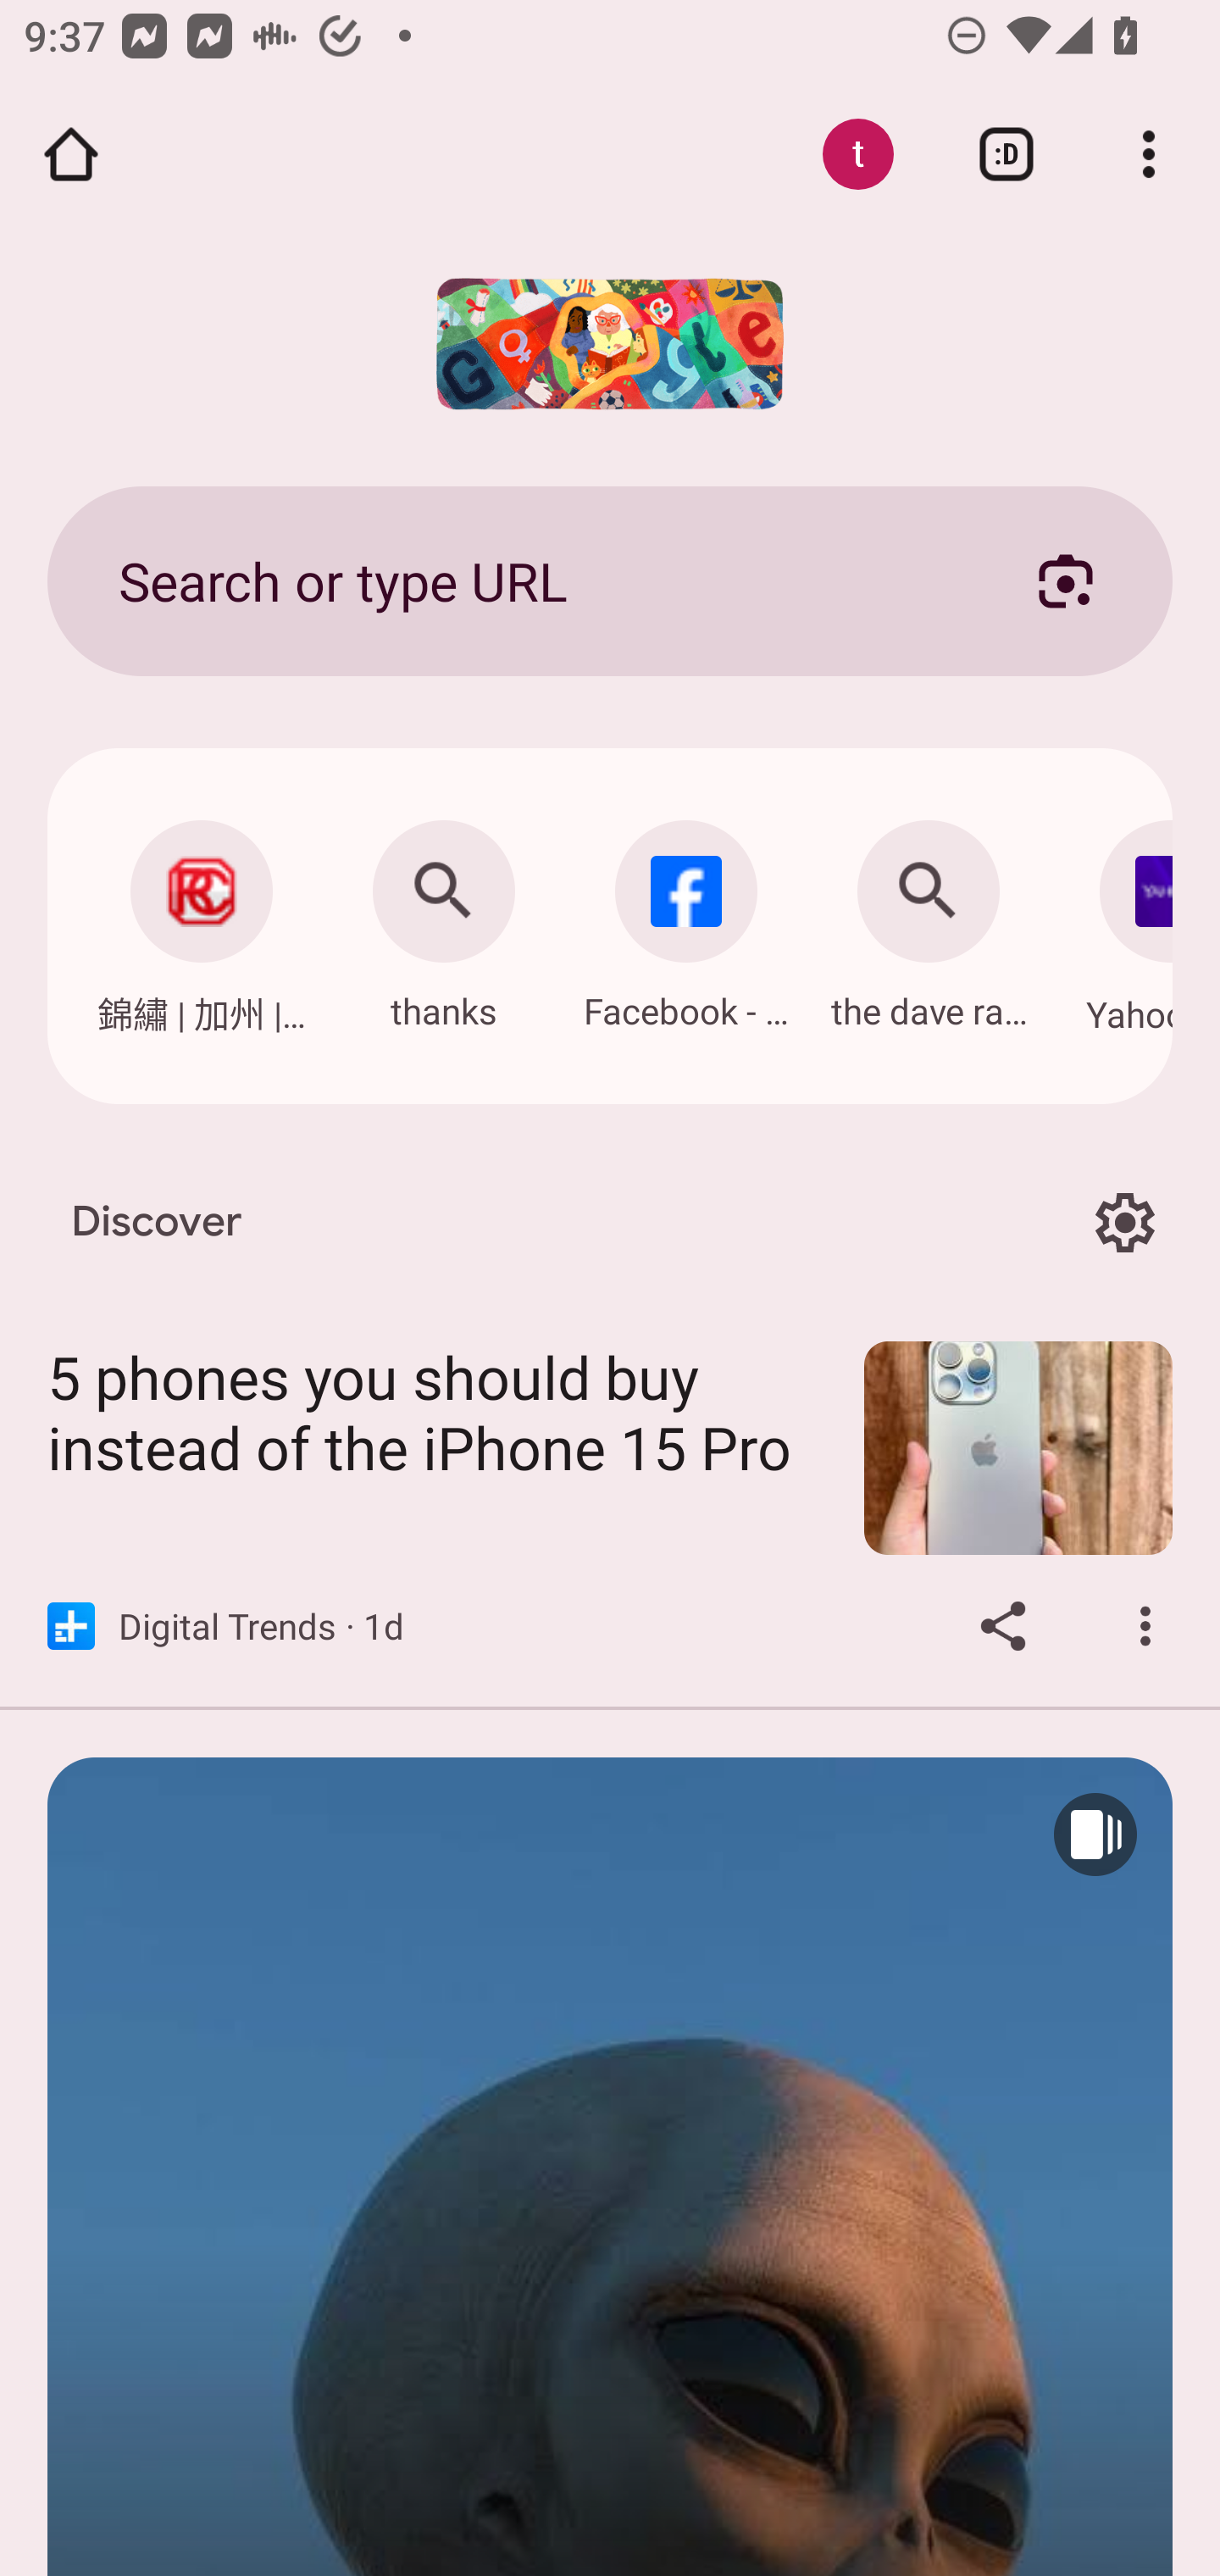  What do you see at coordinates (71, 154) in the screenshot?
I see `Open the home page` at bounding box center [71, 154].